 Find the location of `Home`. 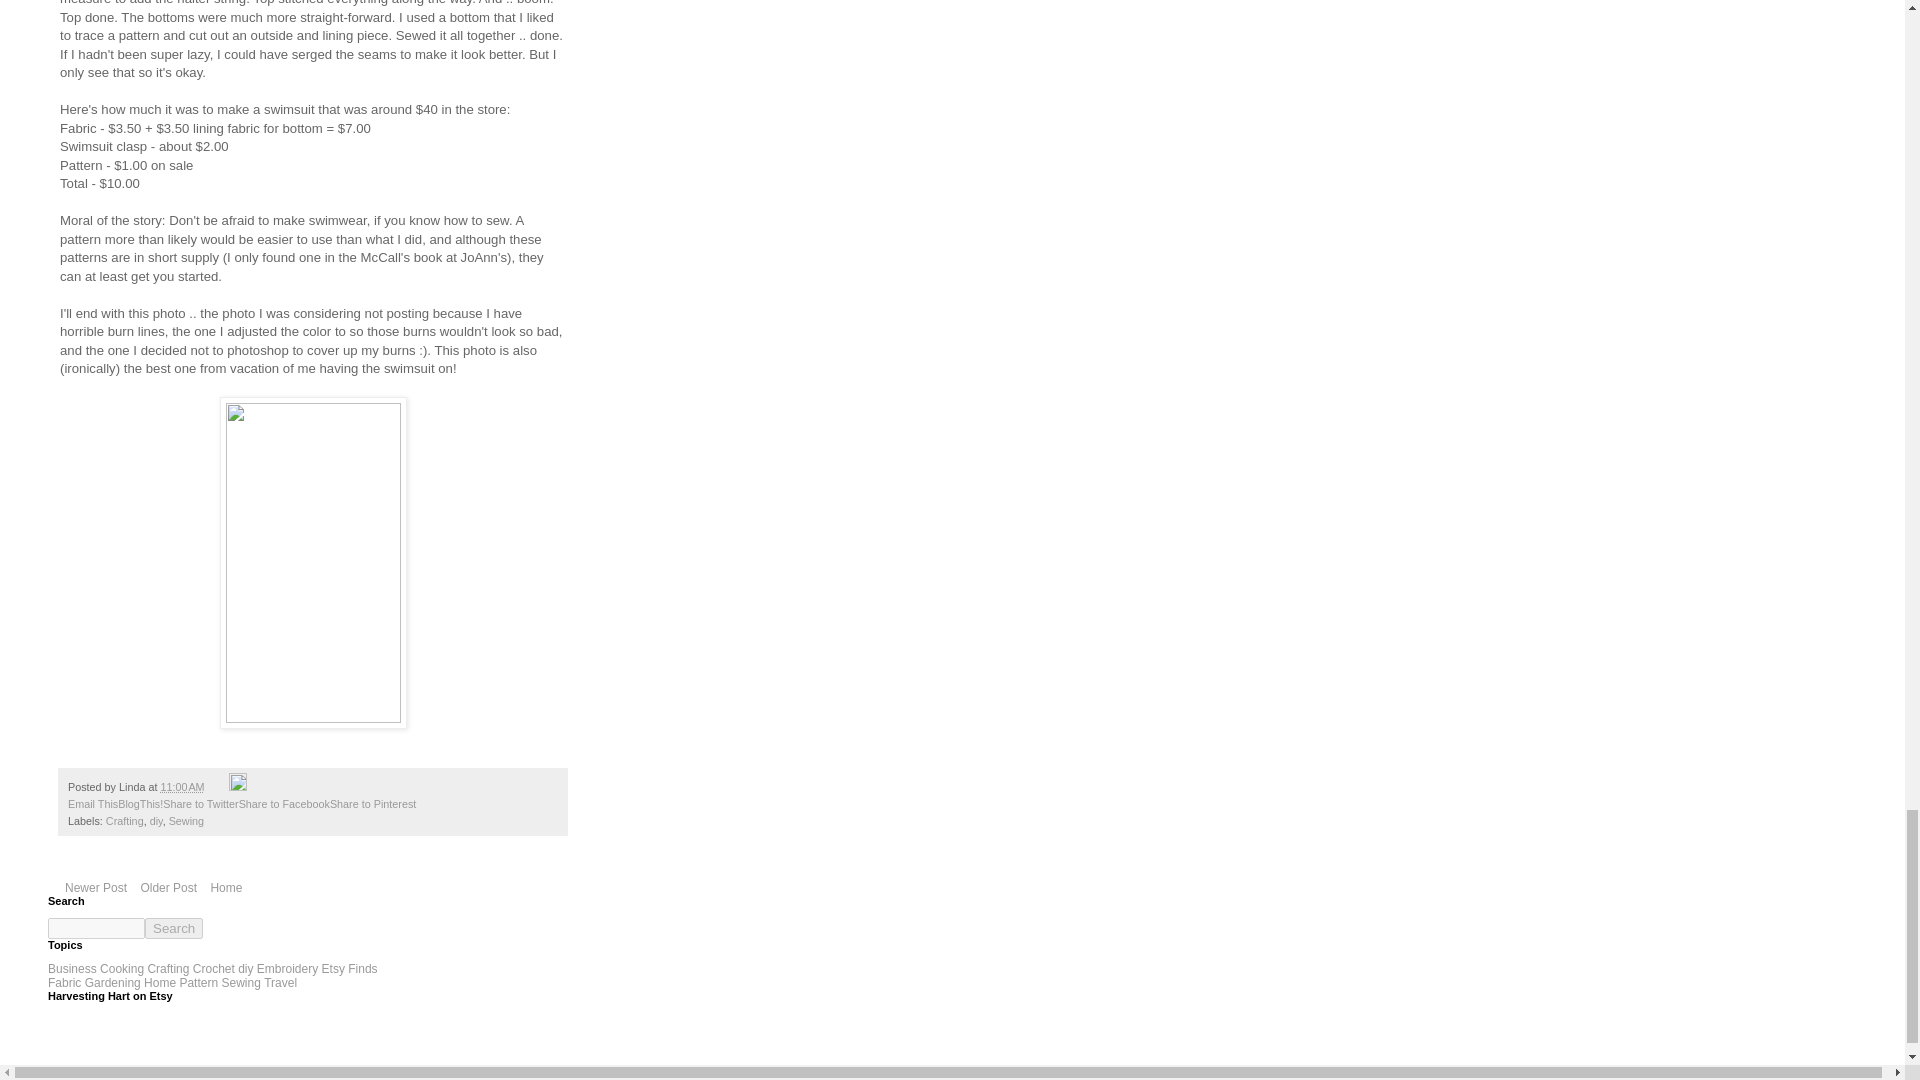

Home is located at coordinates (226, 887).